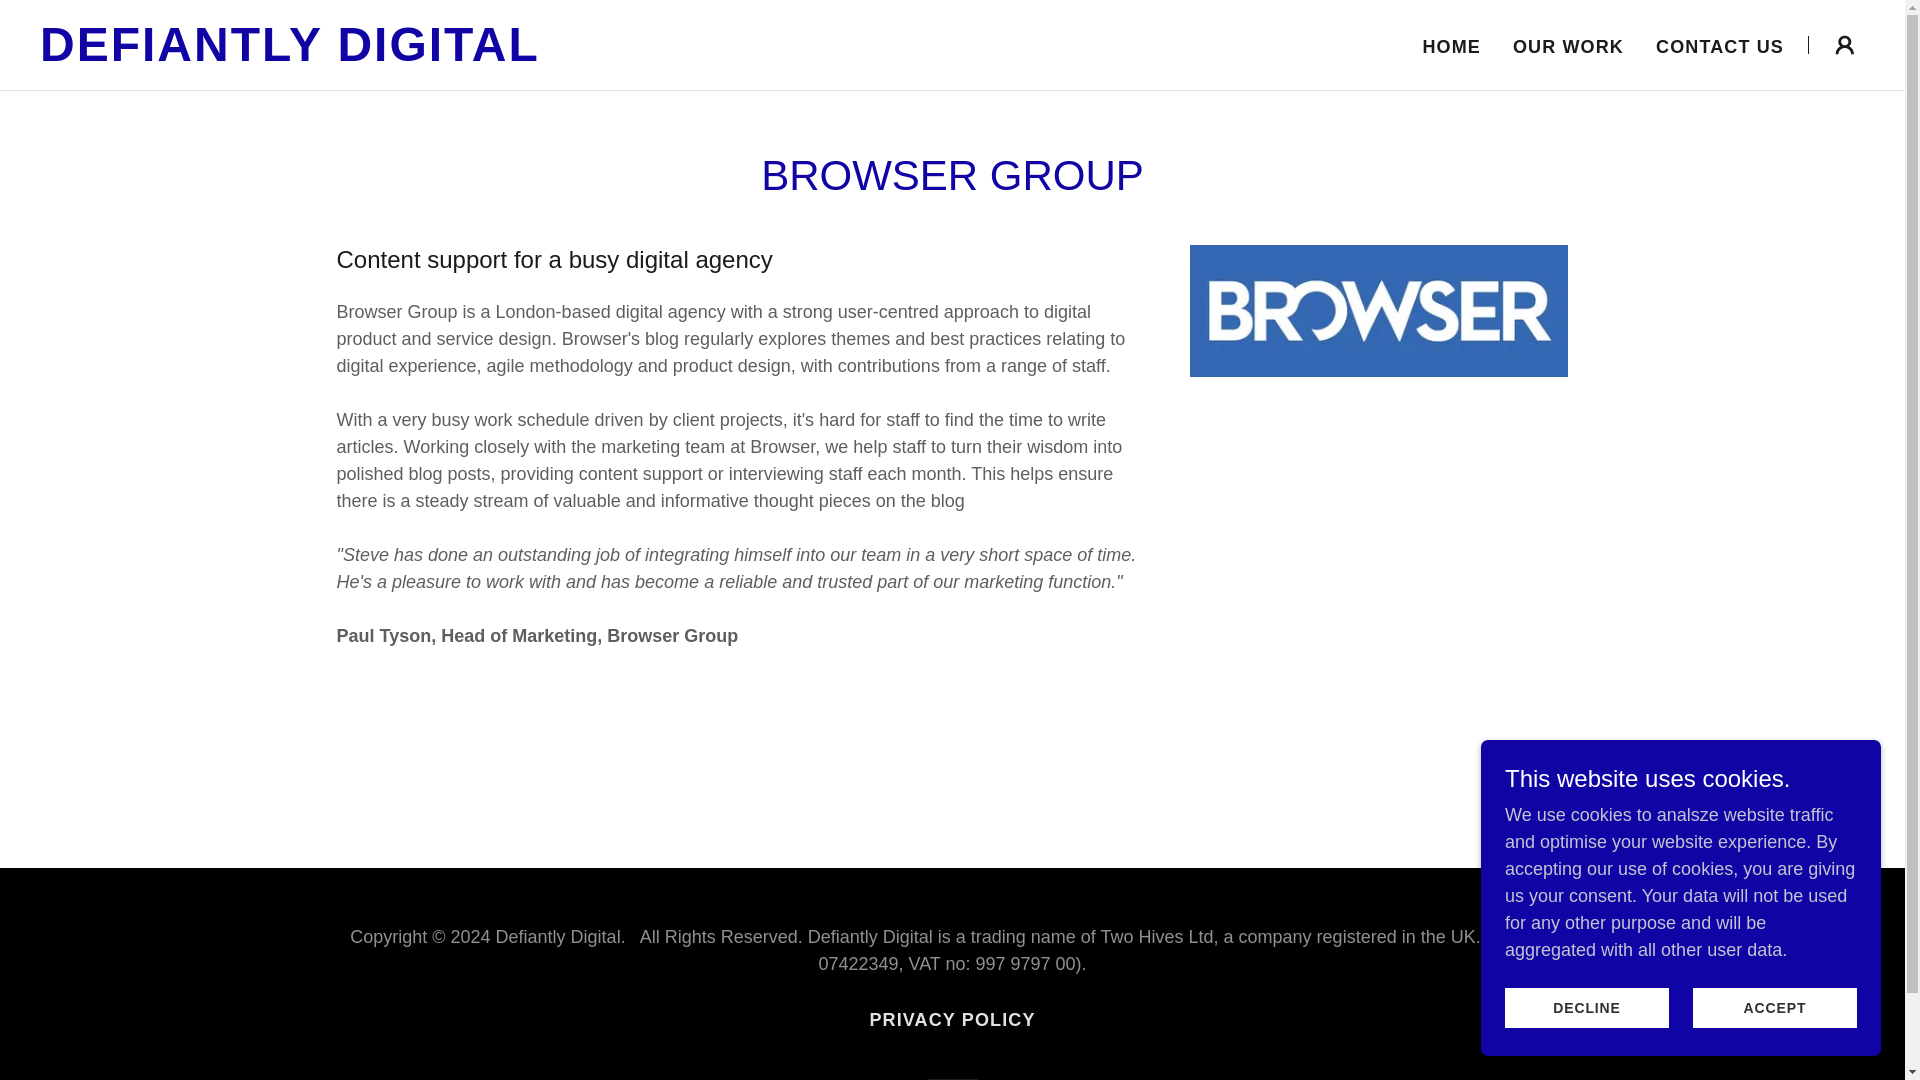 Image resolution: width=1920 pixels, height=1080 pixels. What do you see at coordinates (1719, 46) in the screenshot?
I see `CONTACT US` at bounding box center [1719, 46].